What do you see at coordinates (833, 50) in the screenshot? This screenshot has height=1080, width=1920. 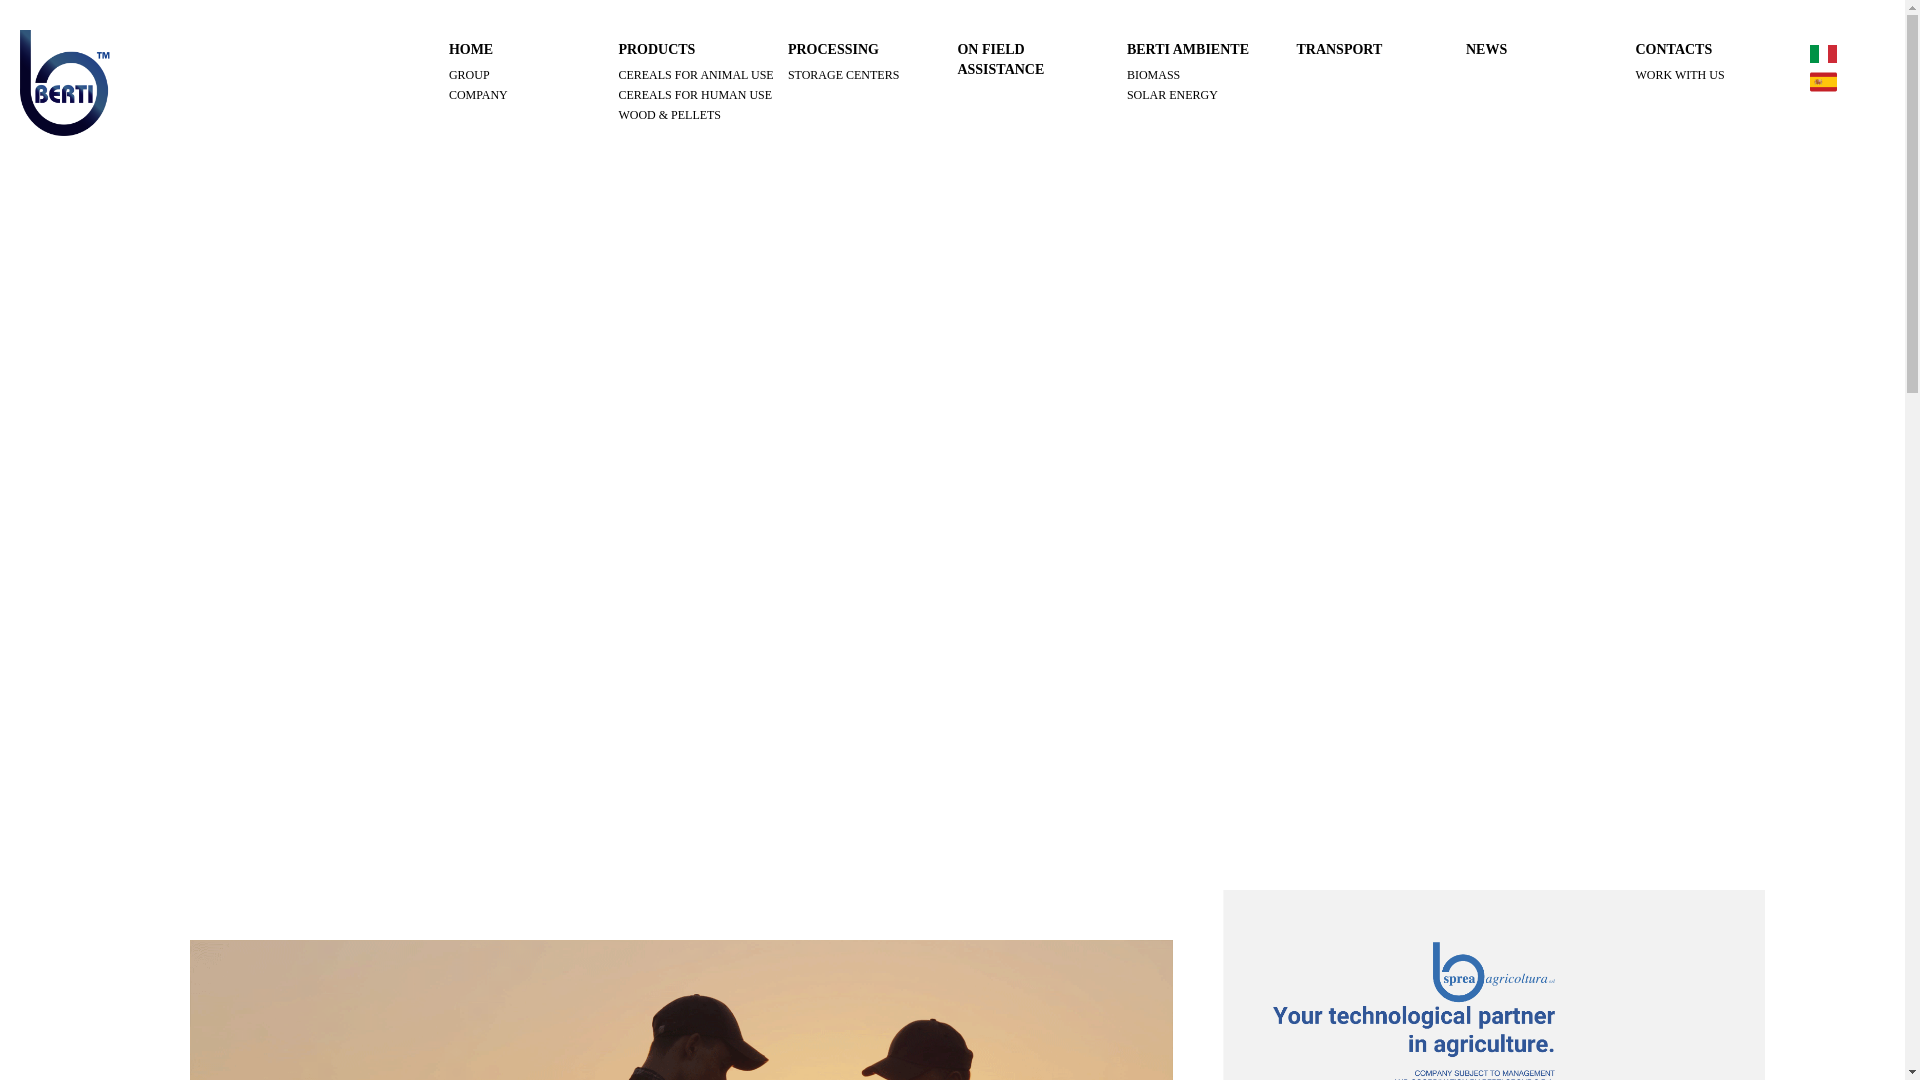 I see `PROCESSING` at bounding box center [833, 50].